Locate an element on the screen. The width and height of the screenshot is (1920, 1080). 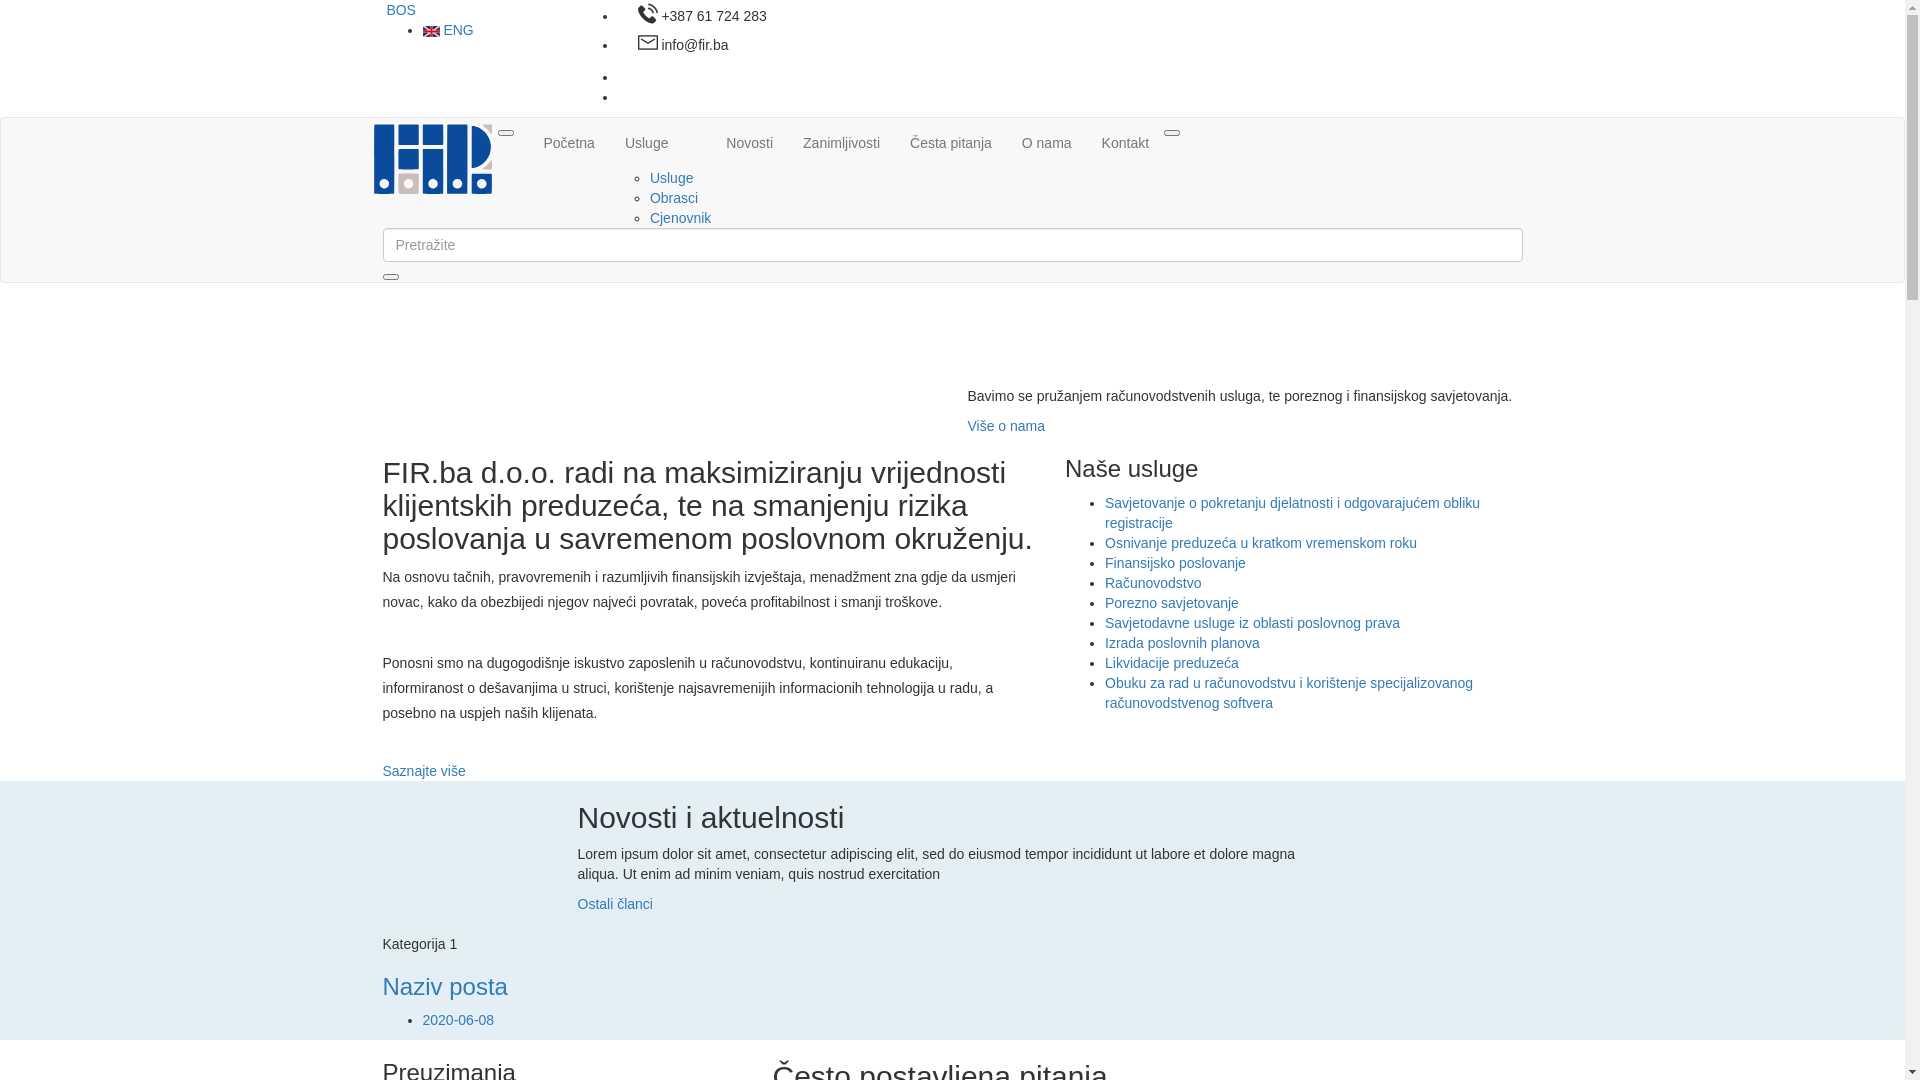
Finansijsko poslovanje is located at coordinates (1176, 563).